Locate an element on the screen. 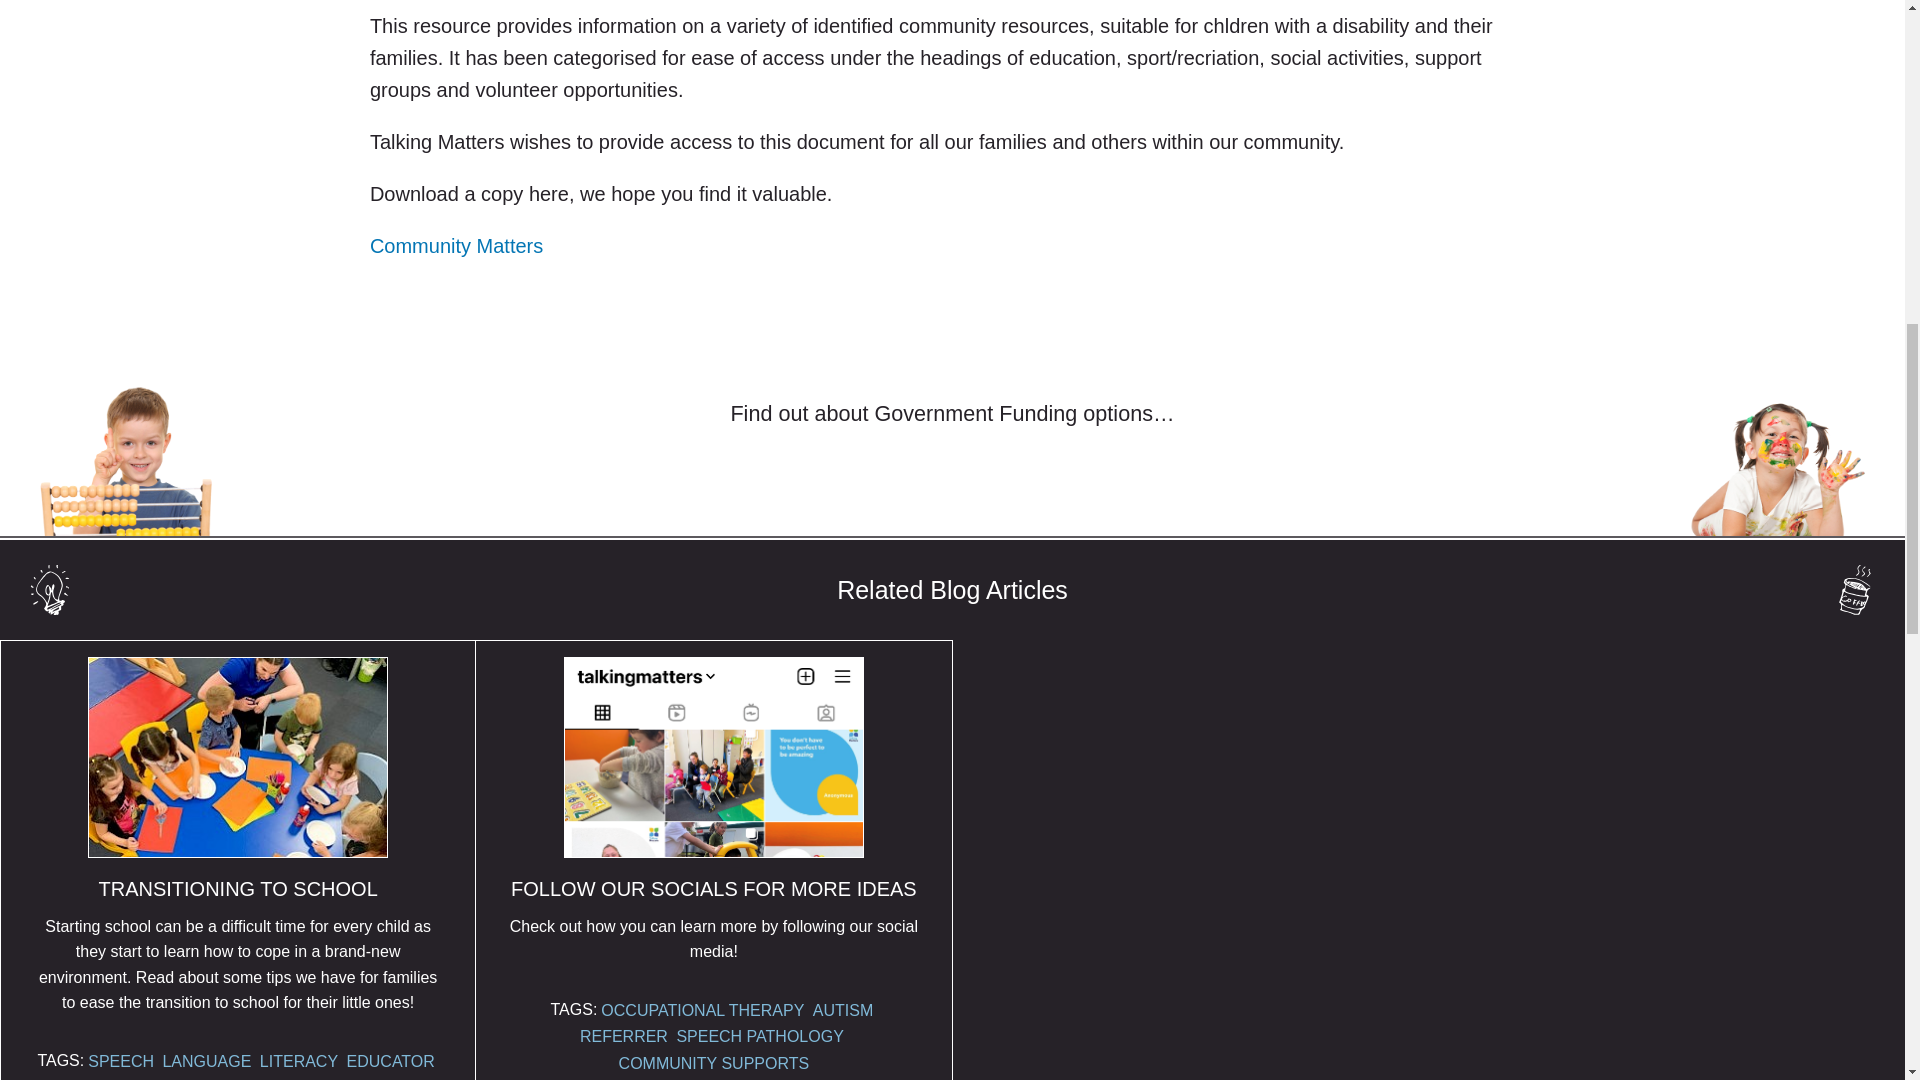  Filter on Community Supports is located at coordinates (238, 1076).